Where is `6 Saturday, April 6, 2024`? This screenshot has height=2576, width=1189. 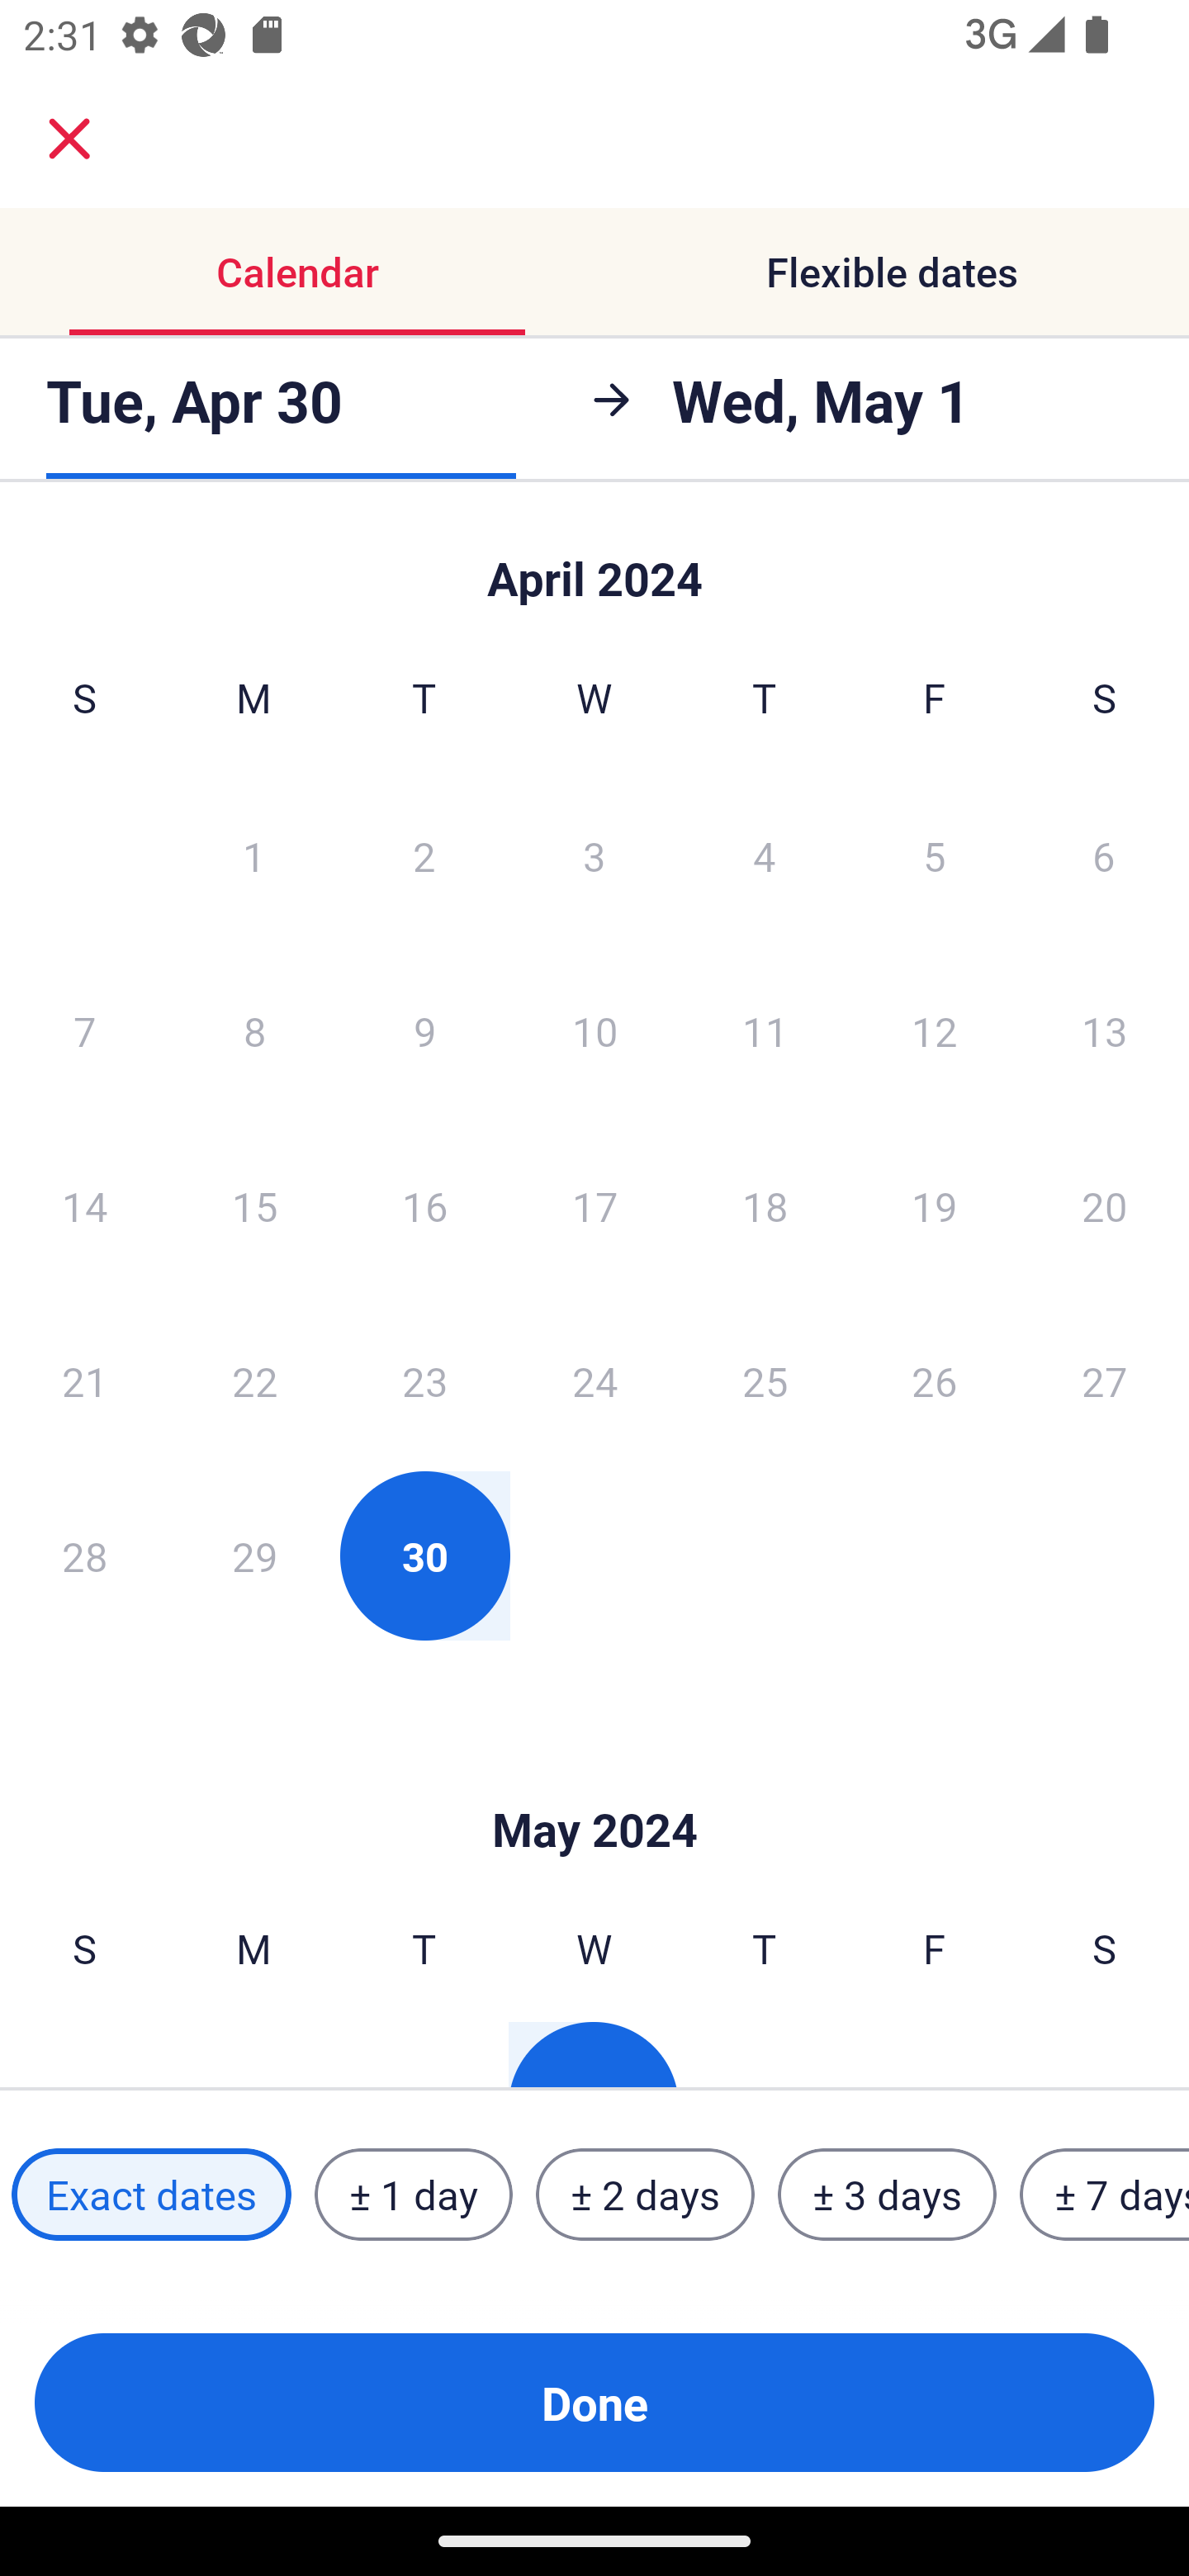
6 Saturday, April 6, 2024 is located at coordinates (1104, 855).